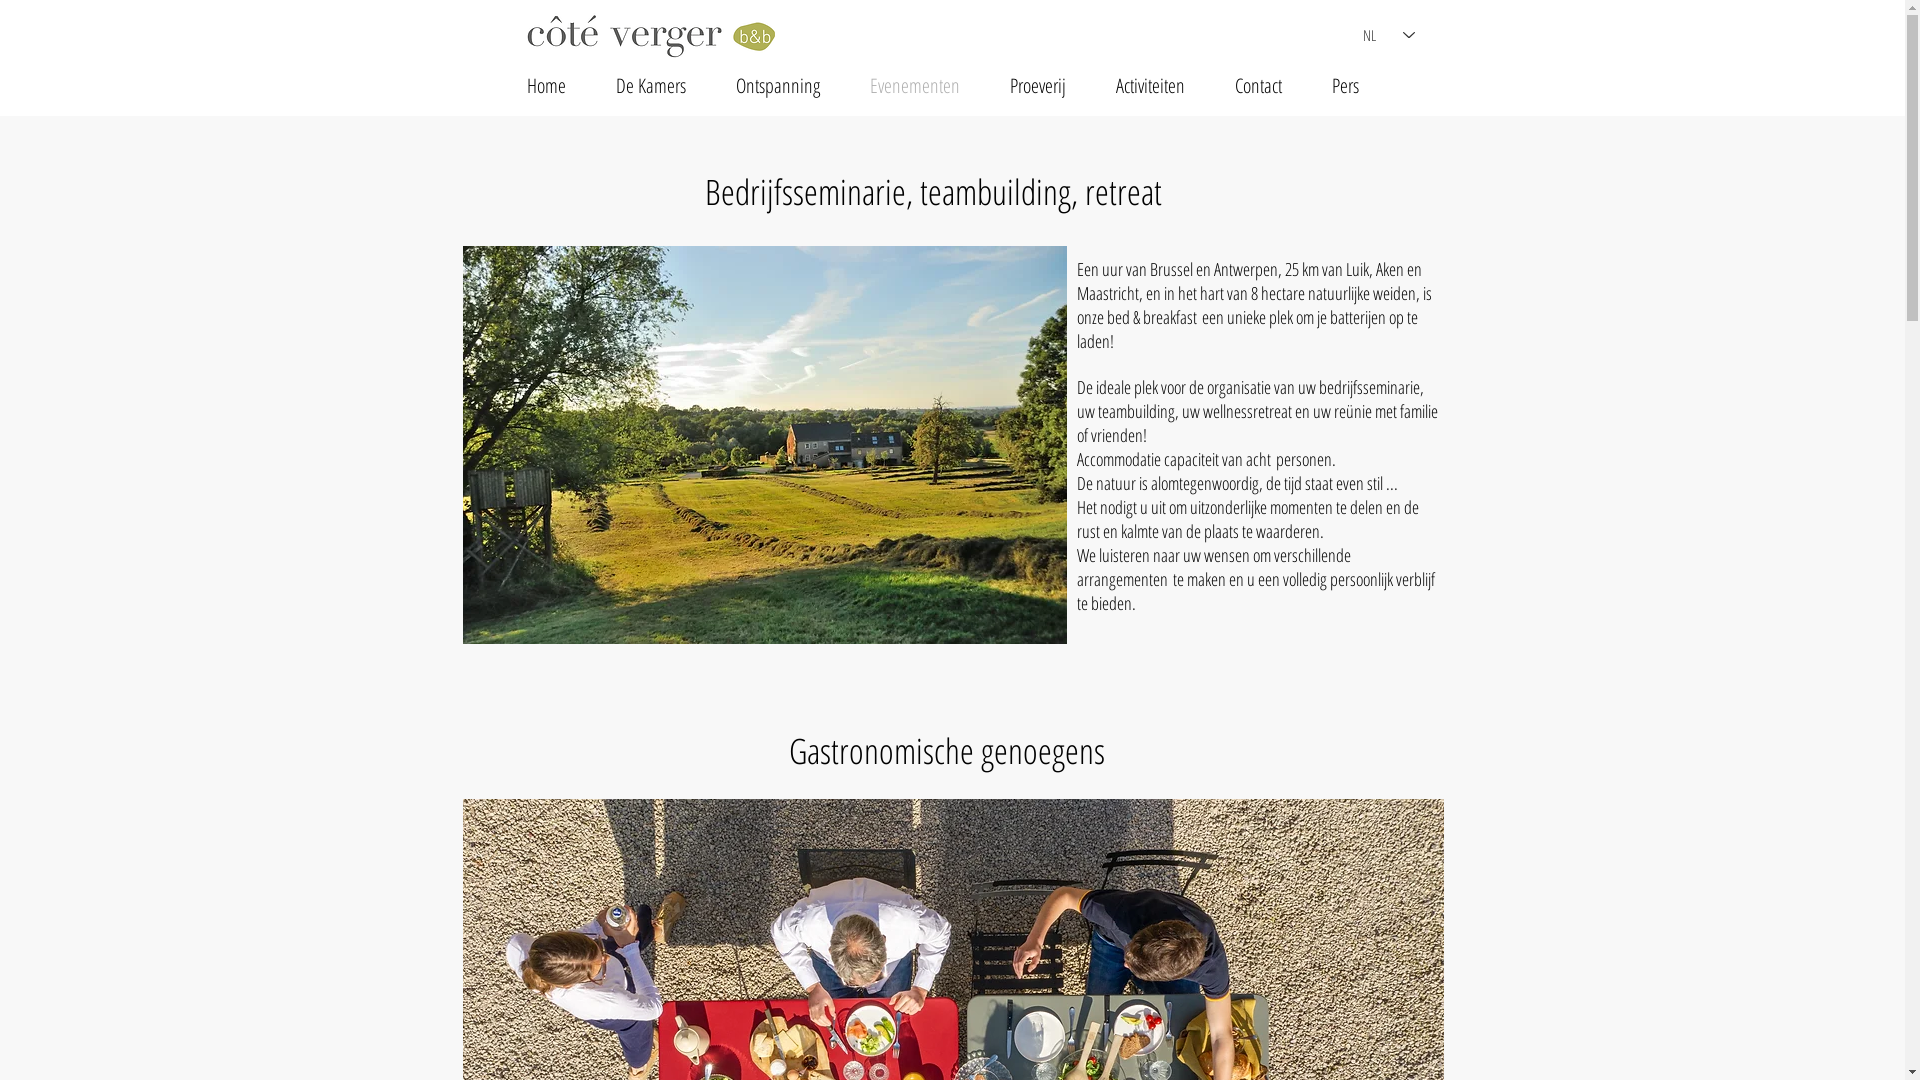 The height and width of the screenshot is (1080, 1920). Describe the element at coordinates (914, 86) in the screenshot. I see `Evenementen` at that location.